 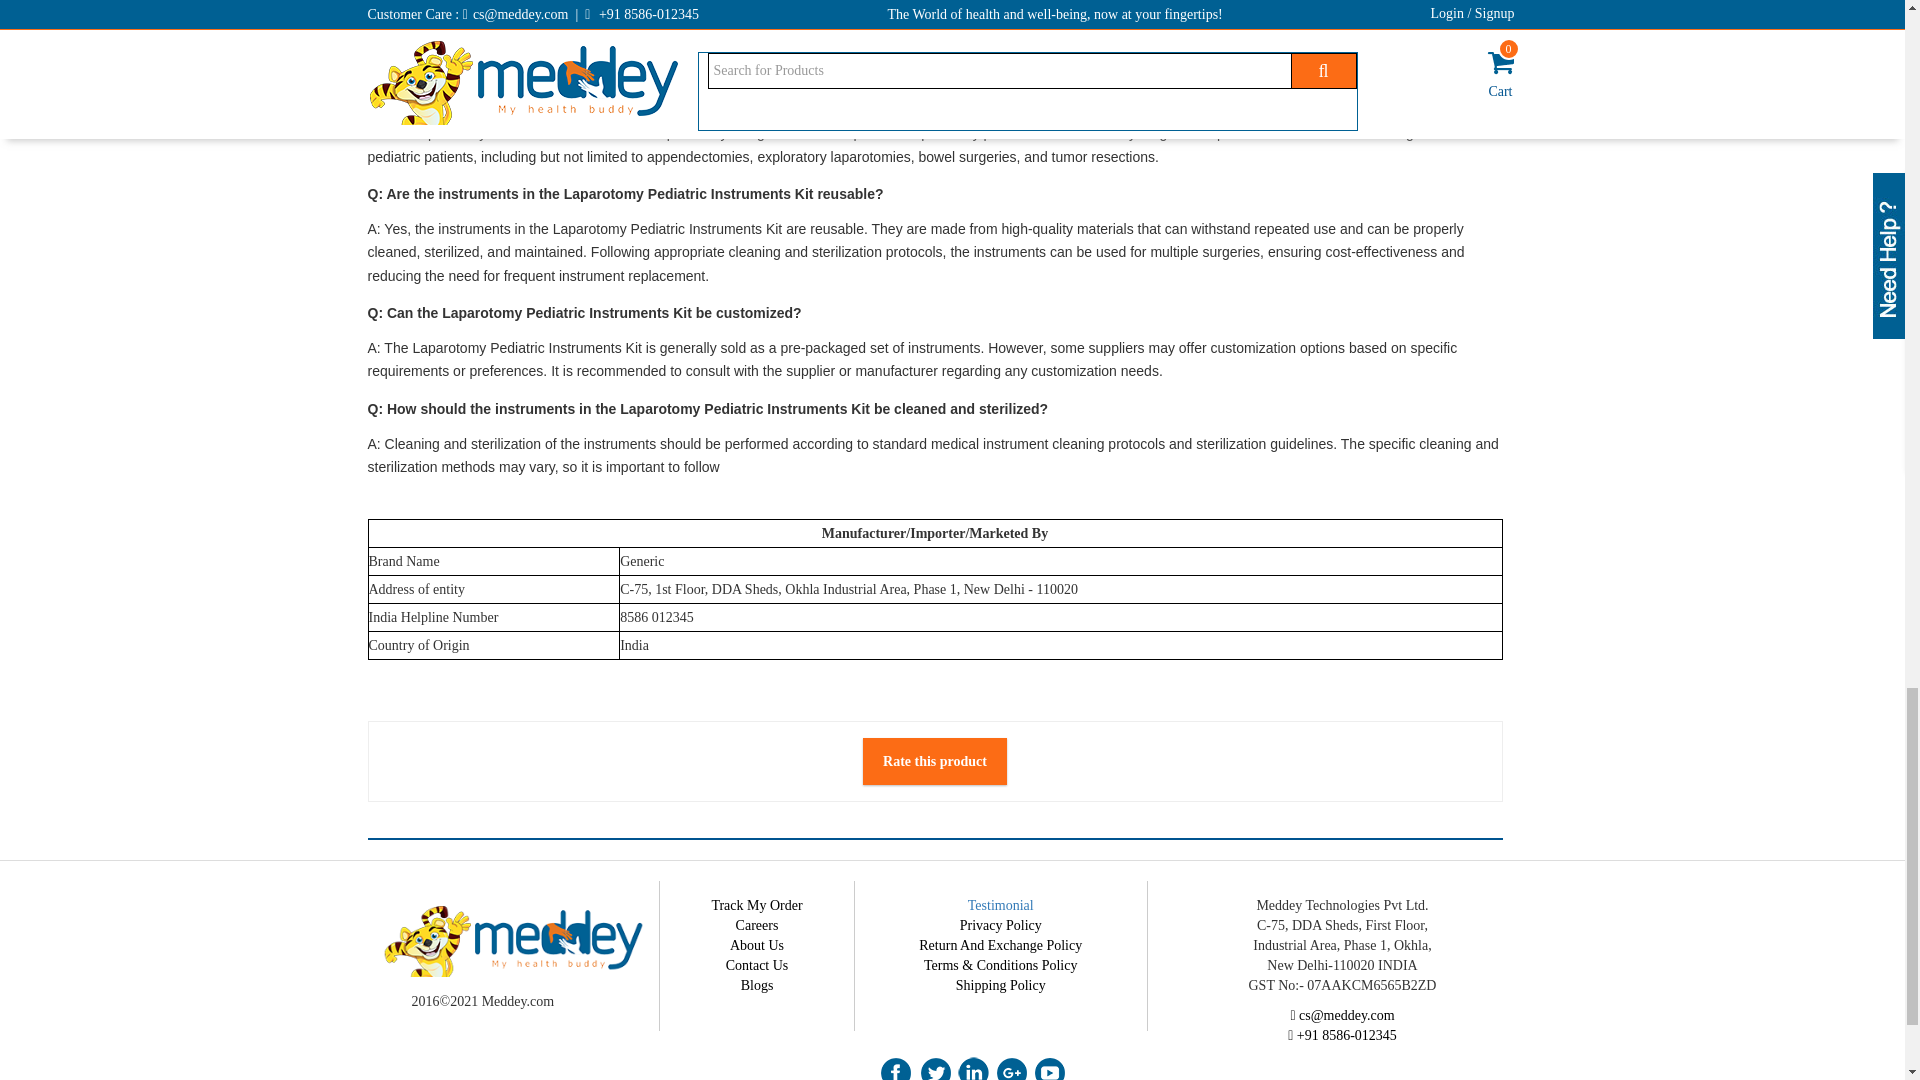 What do you see at coordinates (934, 761) in the screenshot?
I see `Rate this product` at bounding box center [934, 761].